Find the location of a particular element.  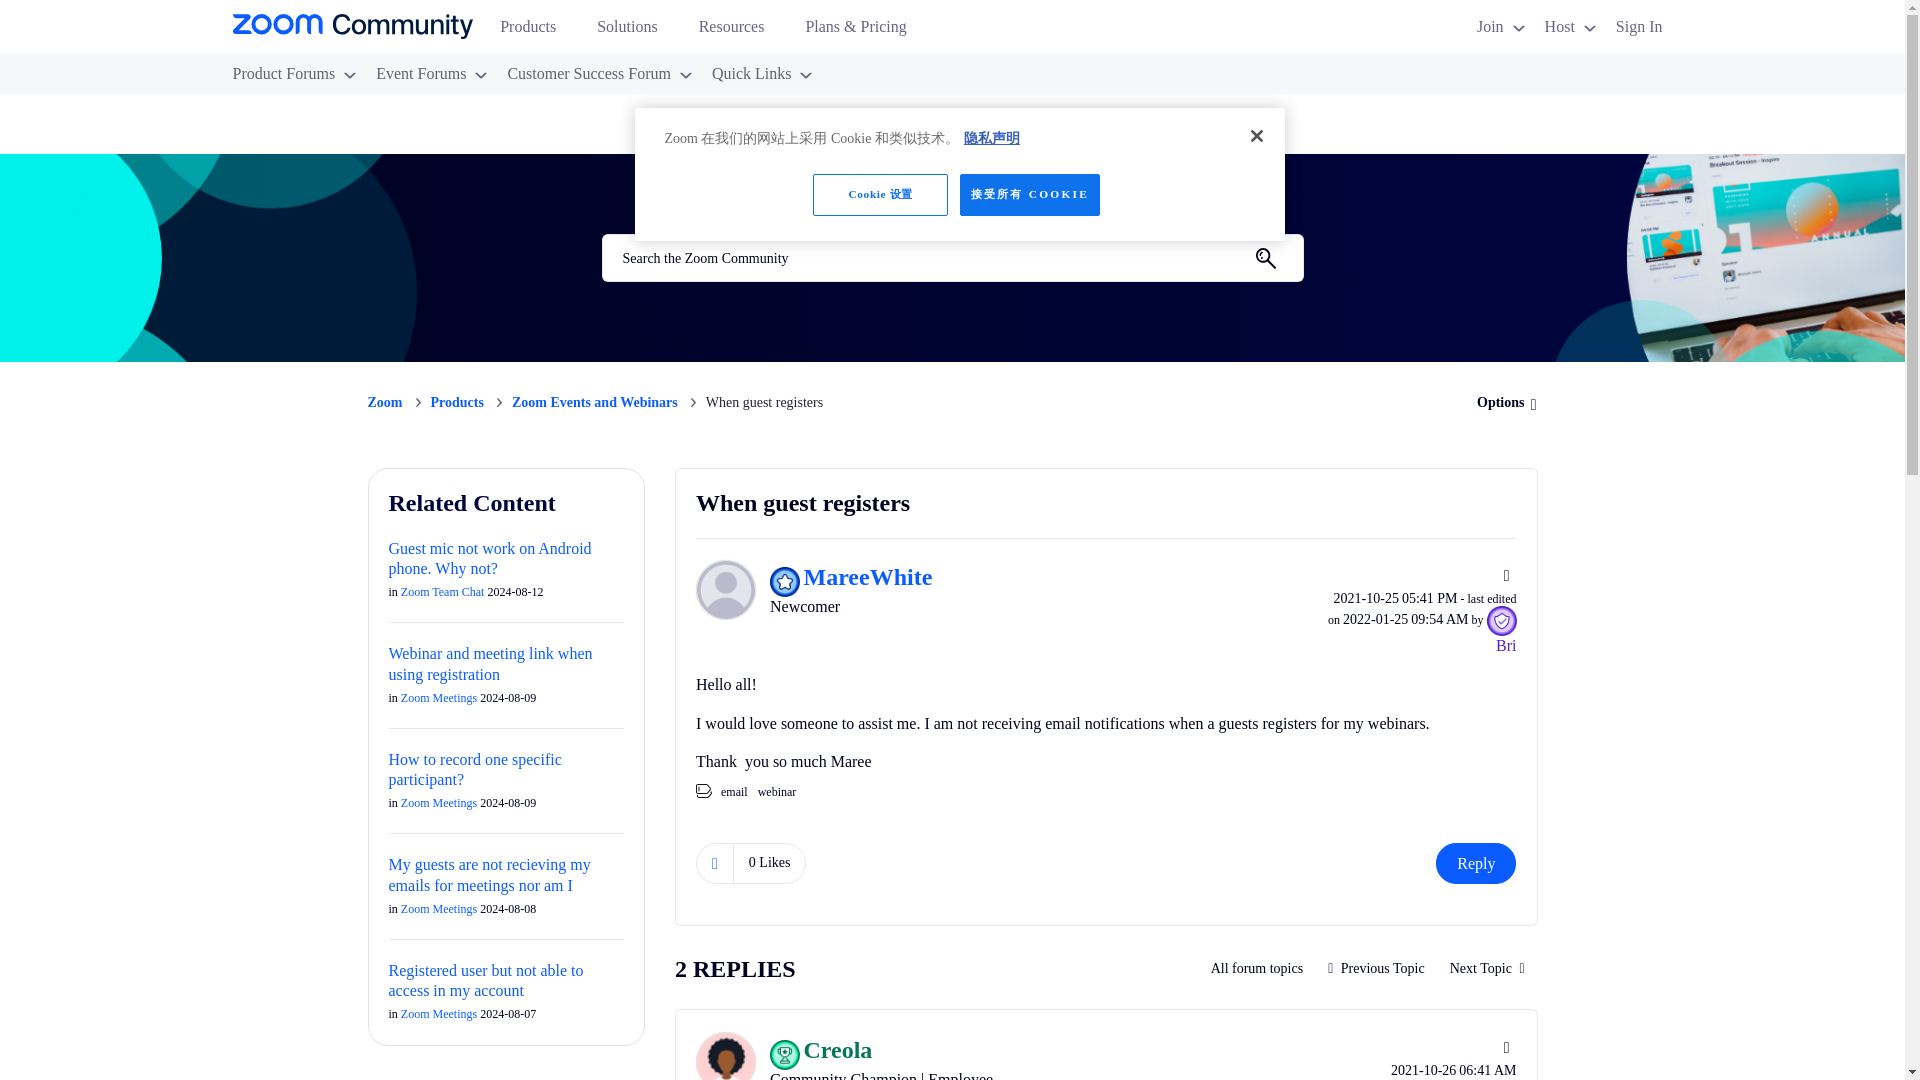

Products is located at coordinates (536, 32).